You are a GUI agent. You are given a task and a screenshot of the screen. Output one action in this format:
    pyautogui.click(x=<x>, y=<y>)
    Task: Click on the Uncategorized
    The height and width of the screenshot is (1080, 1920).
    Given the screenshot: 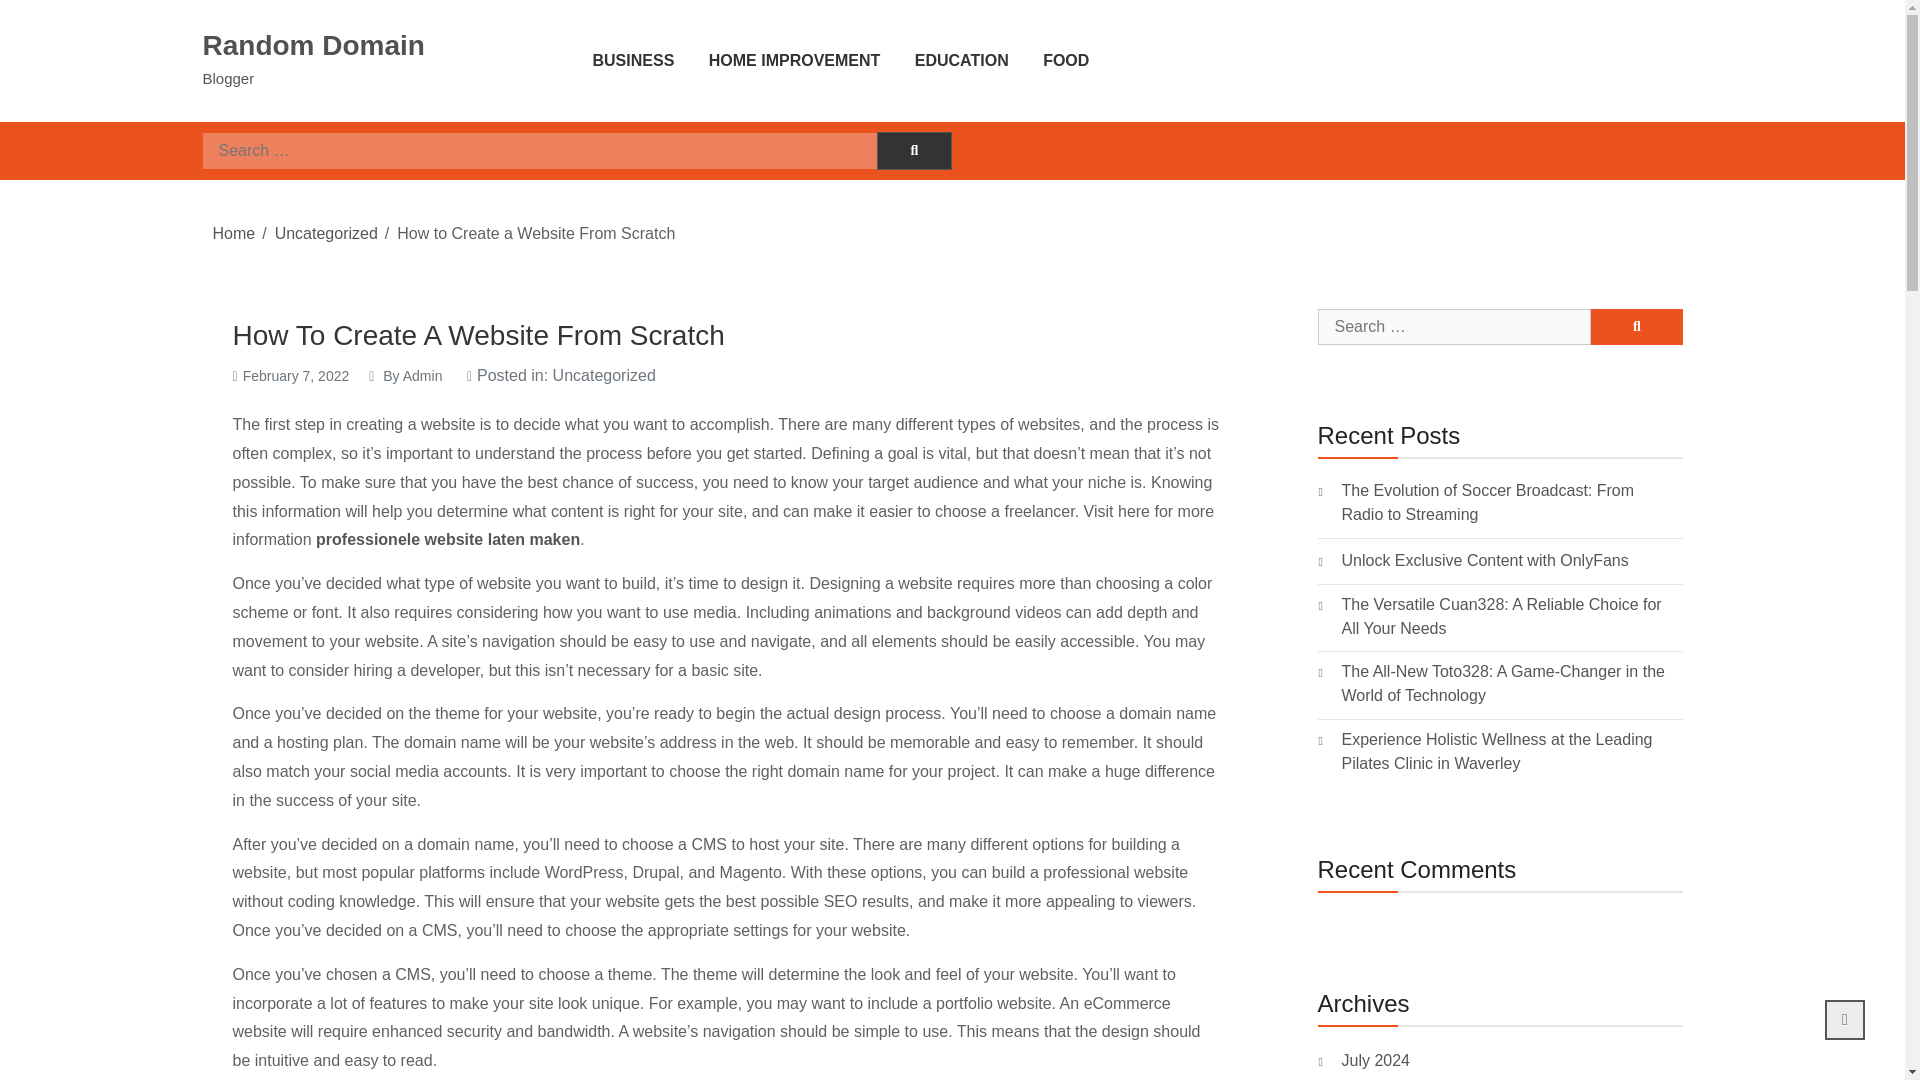 What is the action you would take?
    pyautogui.click(x=604, y=376)
    